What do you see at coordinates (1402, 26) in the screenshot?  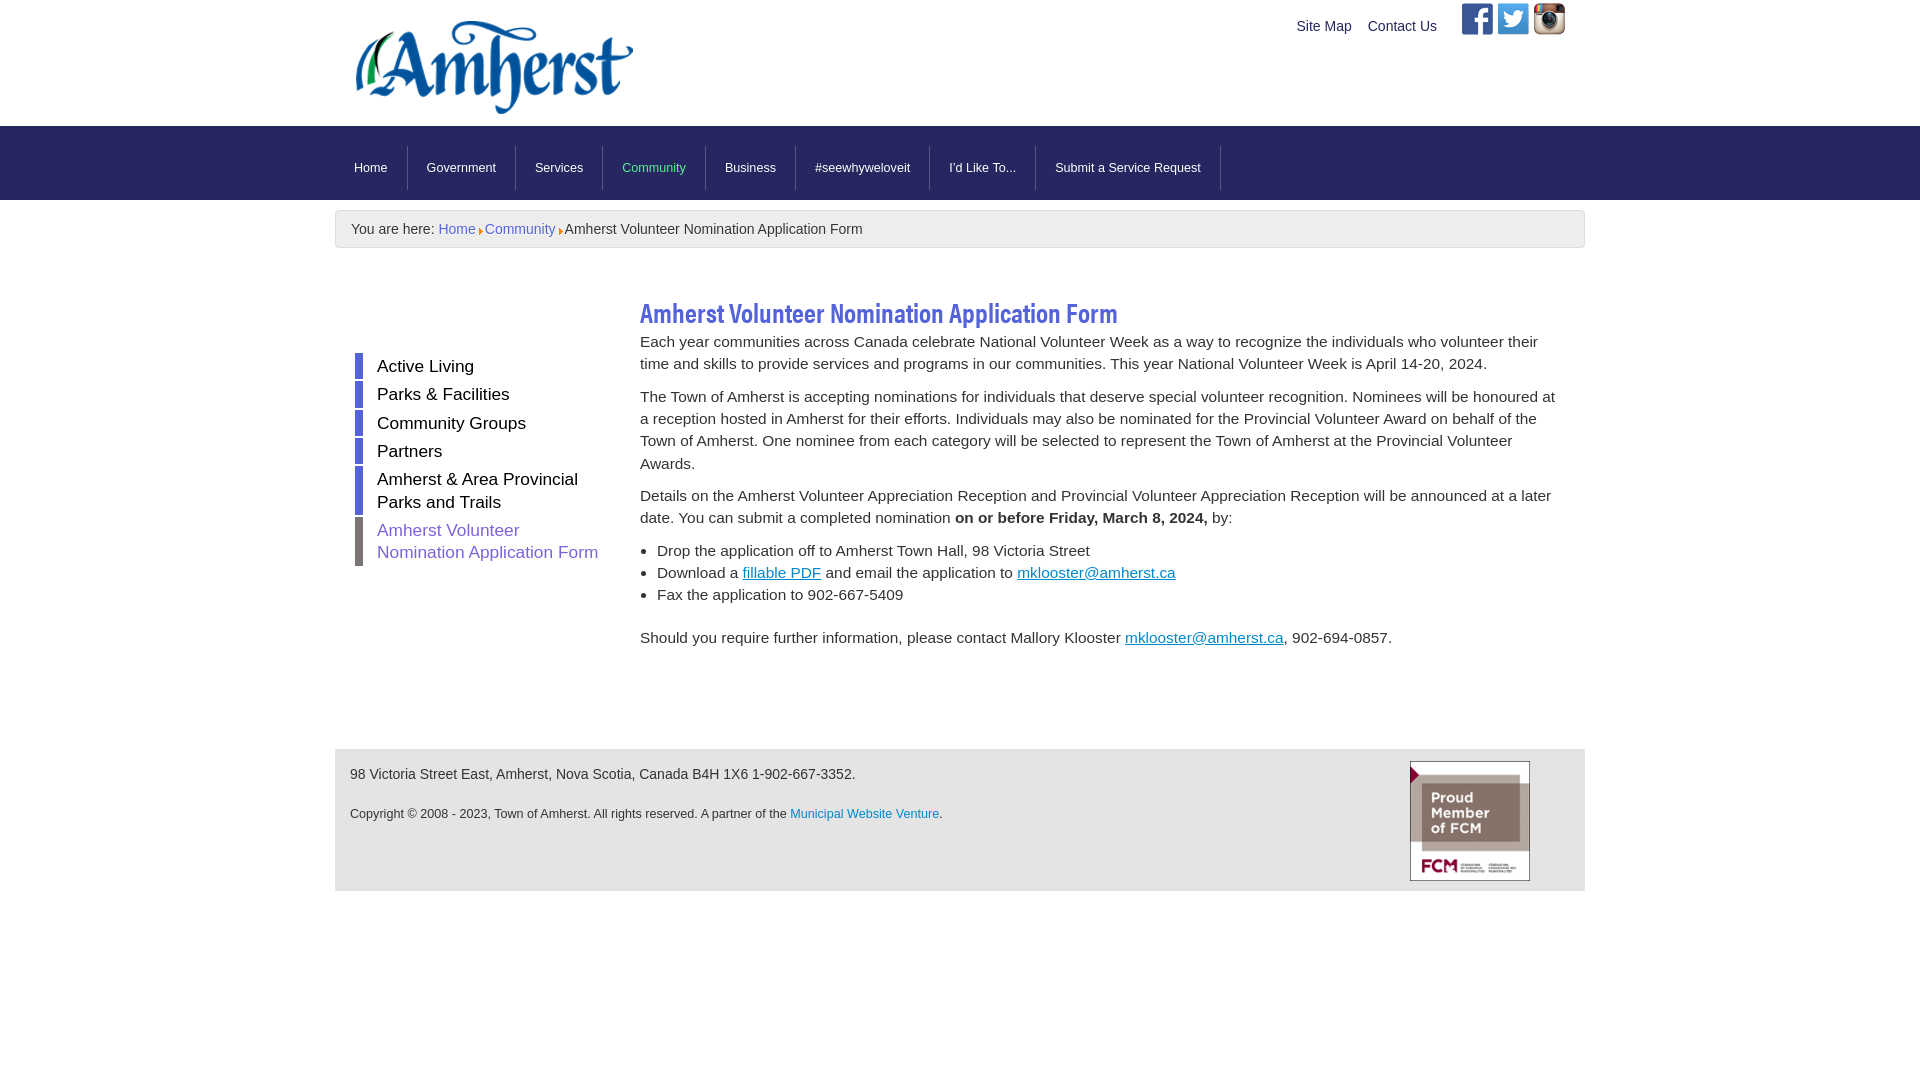 I see `Contact Us` at bounding box center [1402, 26].